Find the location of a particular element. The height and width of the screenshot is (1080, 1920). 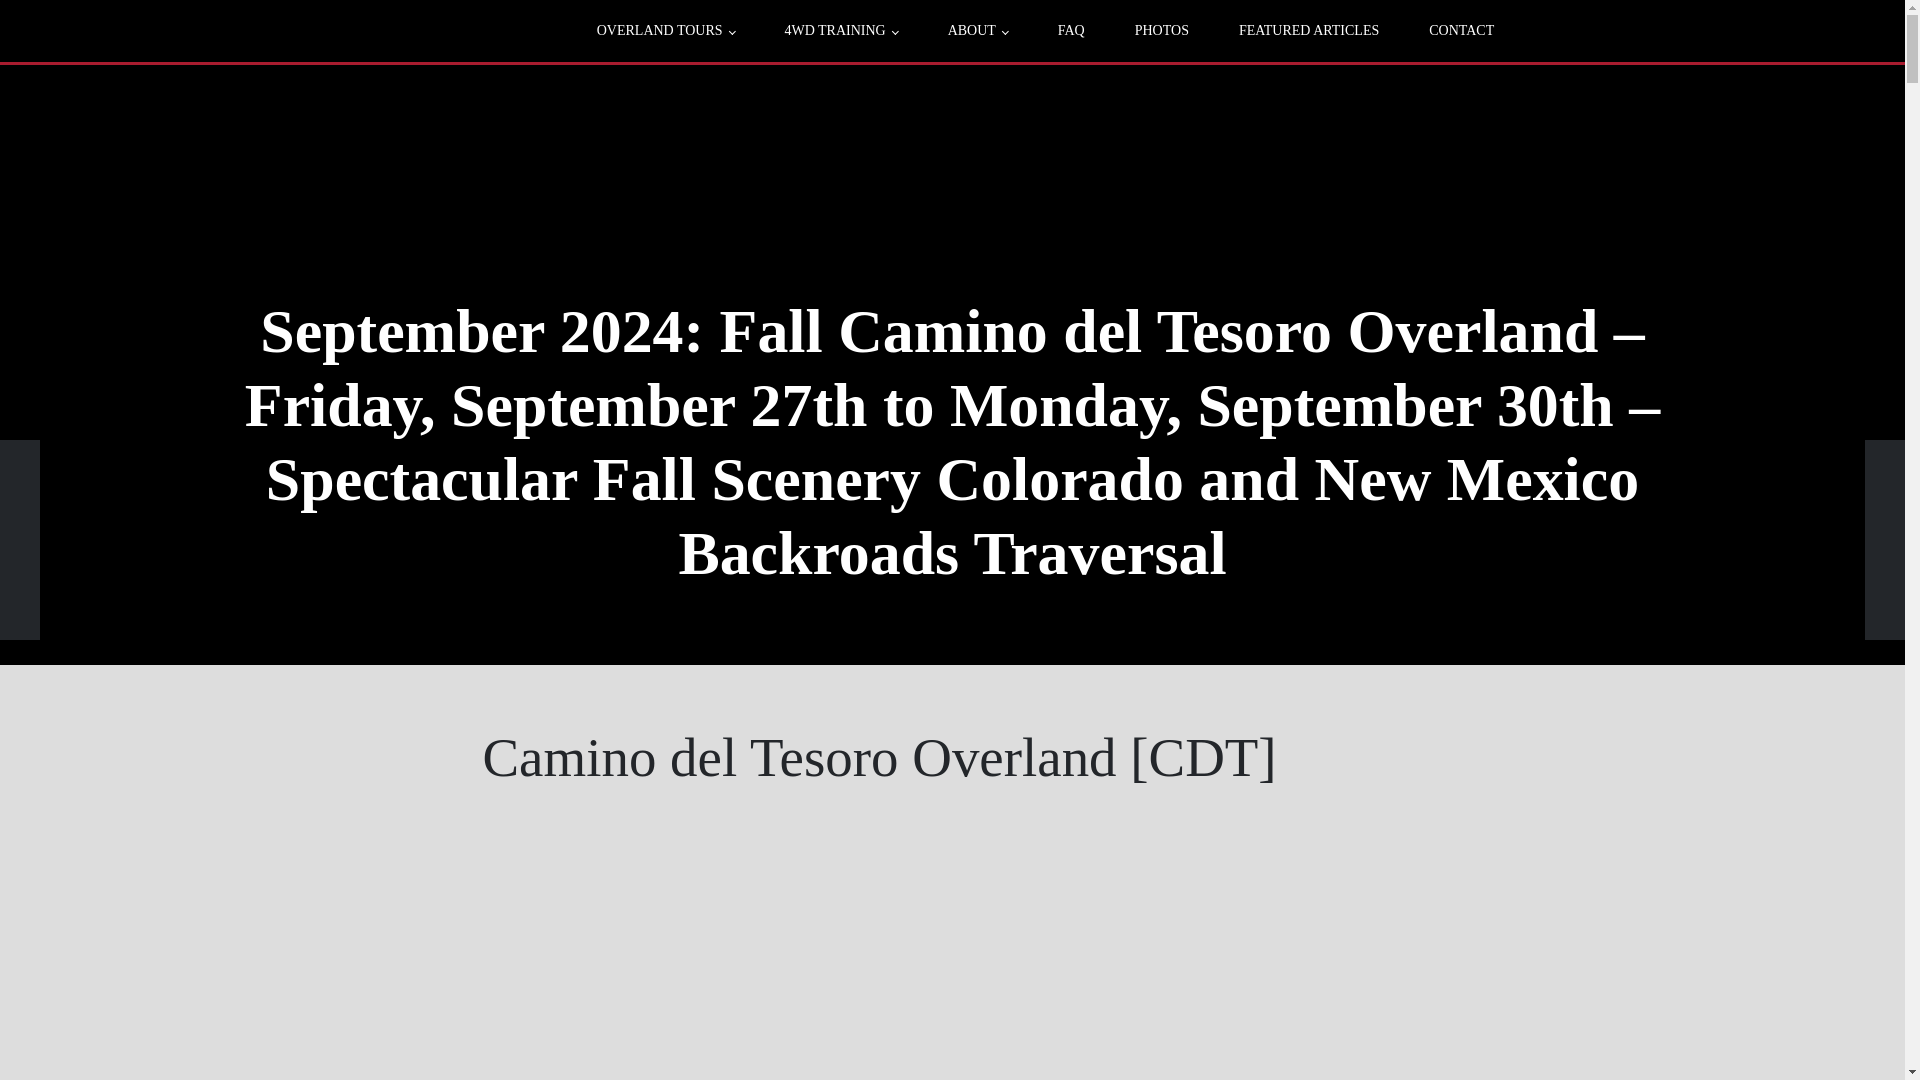

PHOTOS is located at coordinates (1161, 30).